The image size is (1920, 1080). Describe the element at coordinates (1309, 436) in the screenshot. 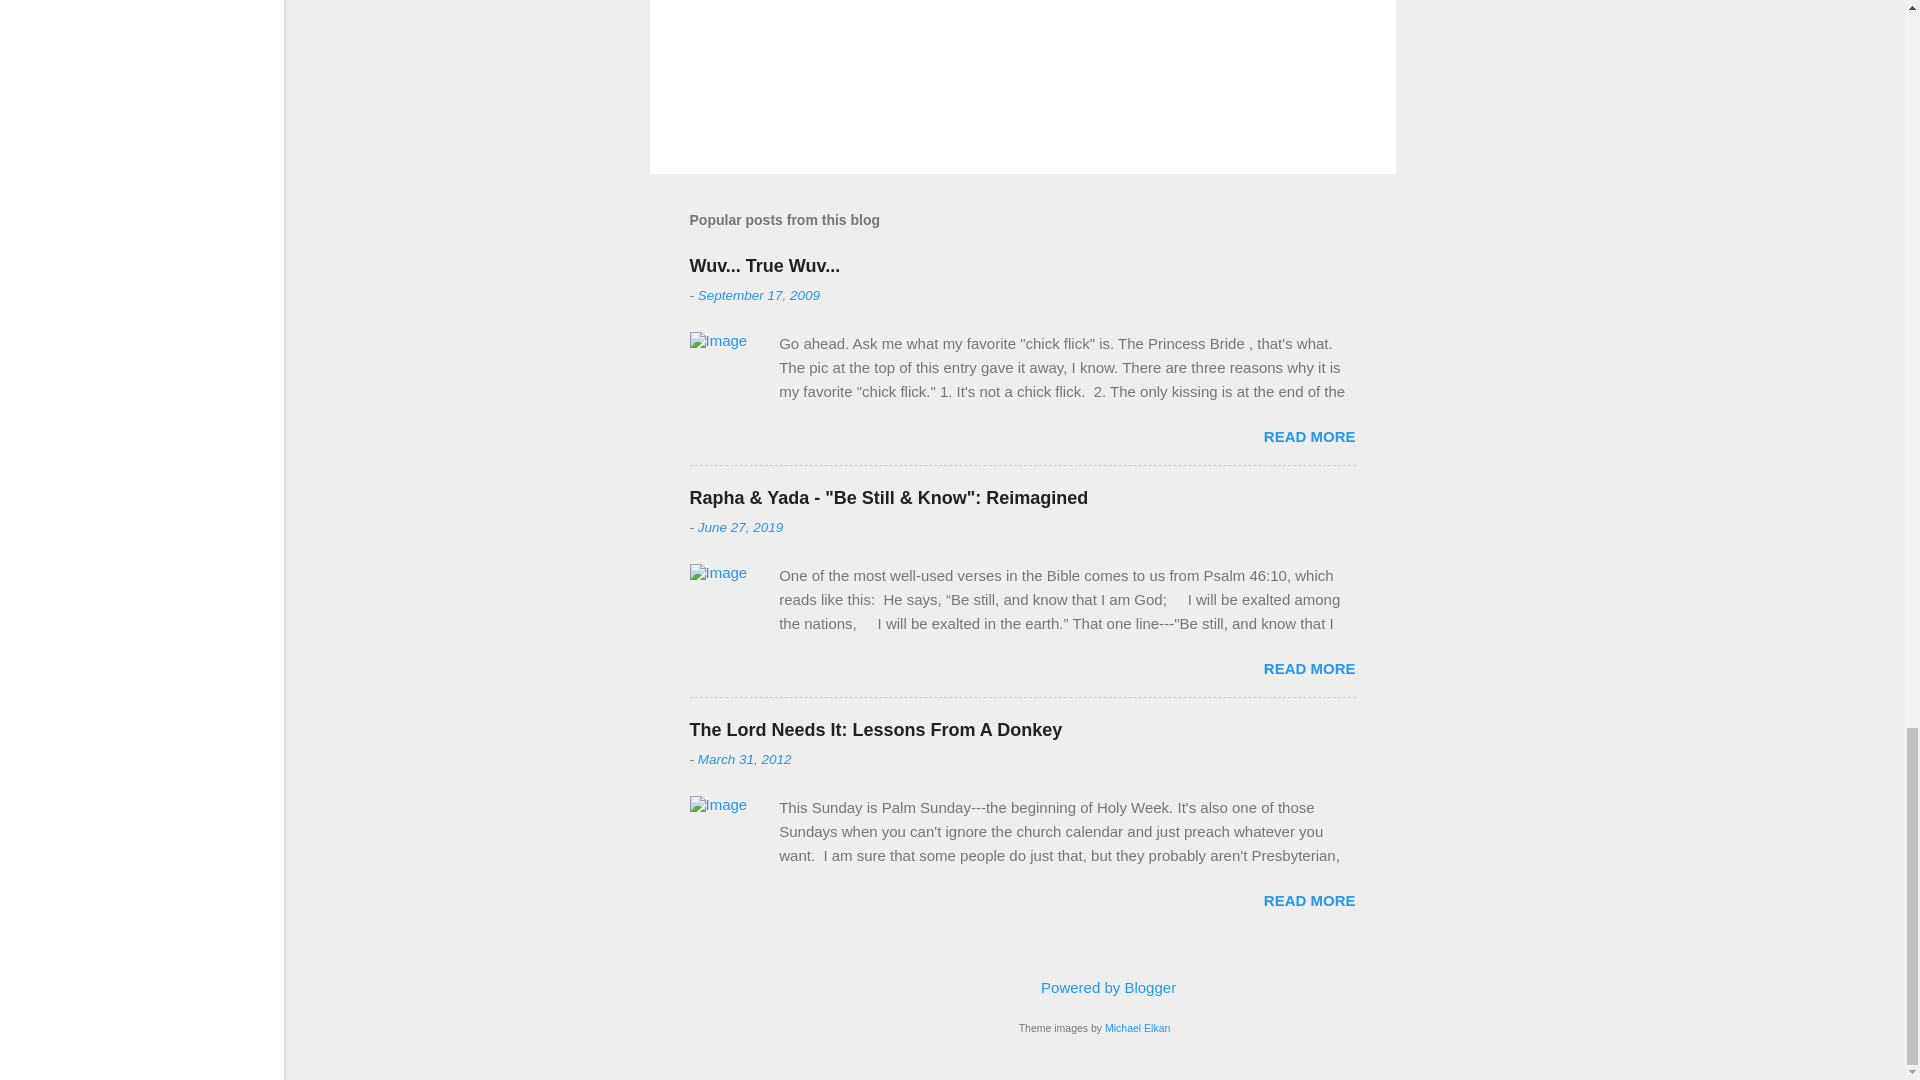

I see `READ MORE` at that location.